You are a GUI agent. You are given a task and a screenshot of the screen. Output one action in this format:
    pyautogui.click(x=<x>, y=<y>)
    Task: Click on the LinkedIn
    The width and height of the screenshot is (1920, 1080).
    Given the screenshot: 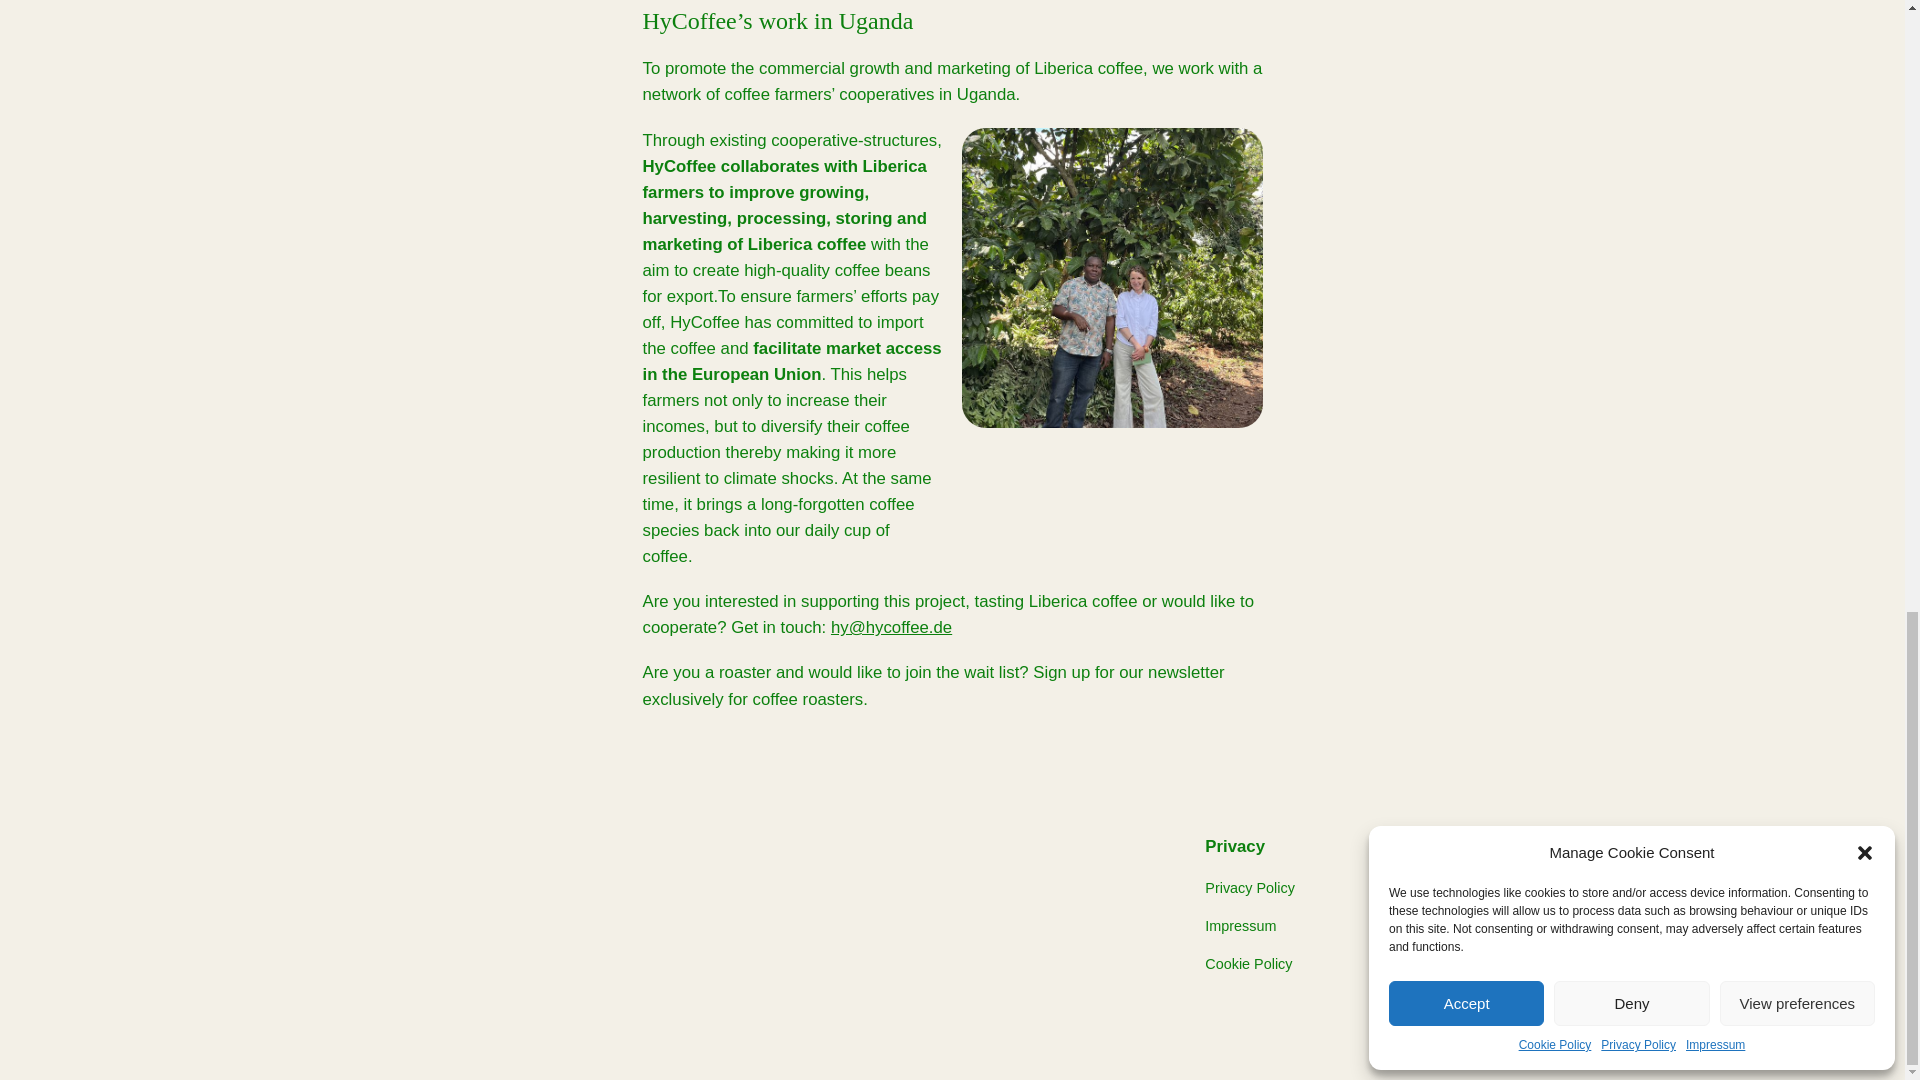 What is the action you would take?
    pyautogui.click(x=1555, y=887)
    